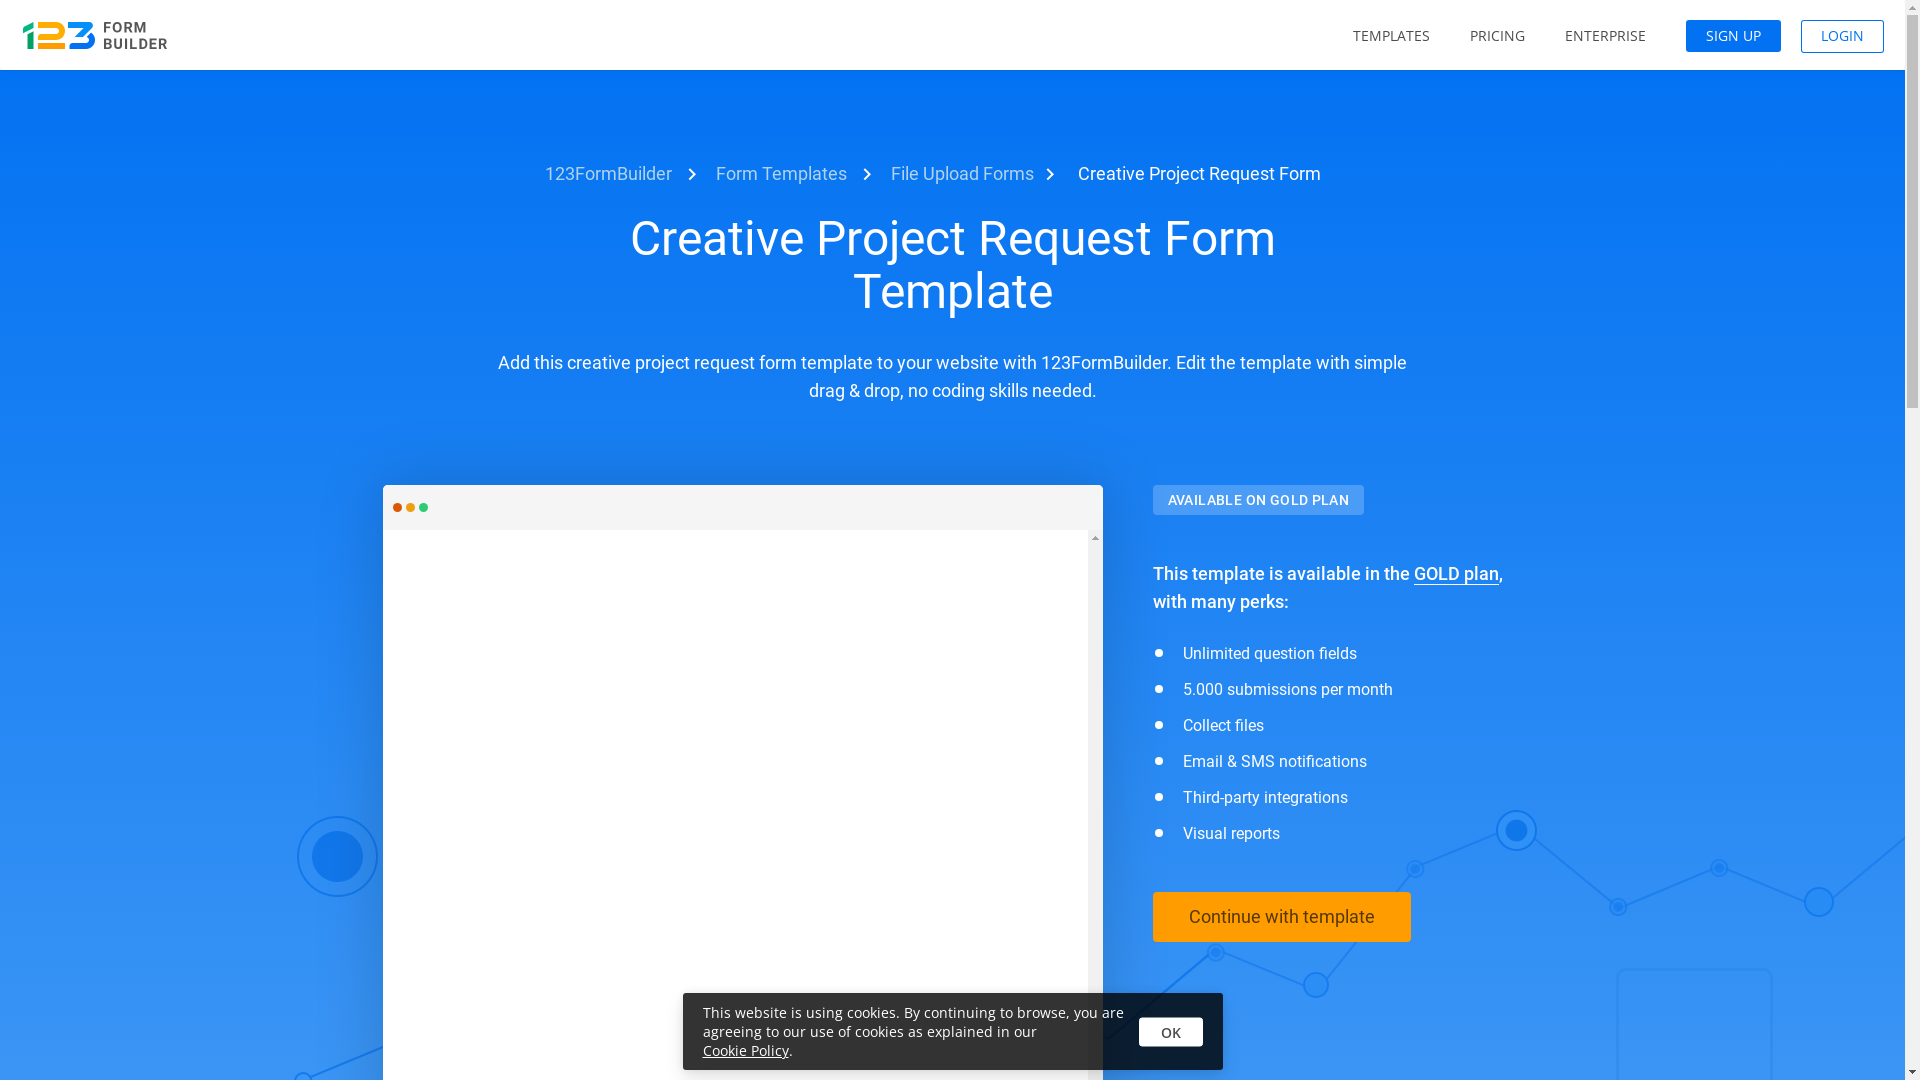 The image size is (1920, 1080). Describe the element at coordinates (1170, 1032) in the screenshot. I see `OK` at that location.